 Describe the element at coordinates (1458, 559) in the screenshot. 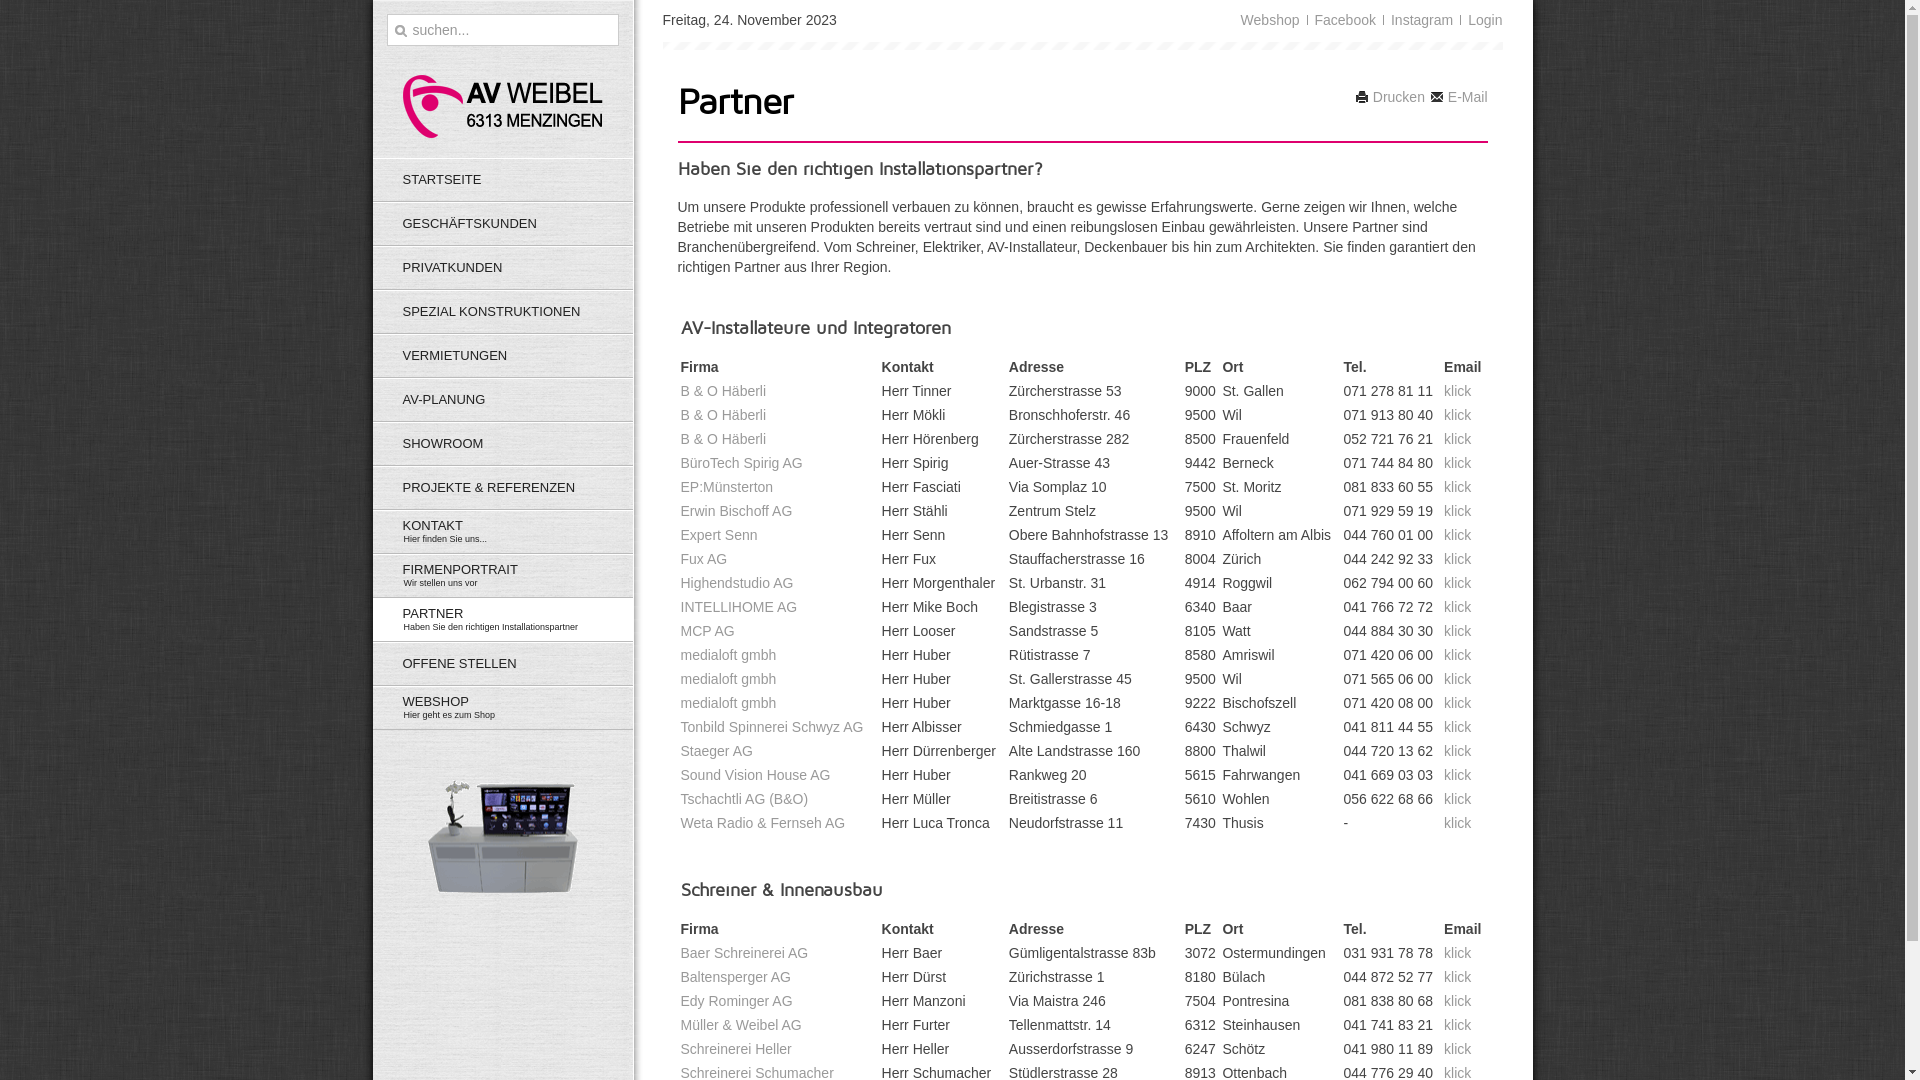

I see `klick` at that location.